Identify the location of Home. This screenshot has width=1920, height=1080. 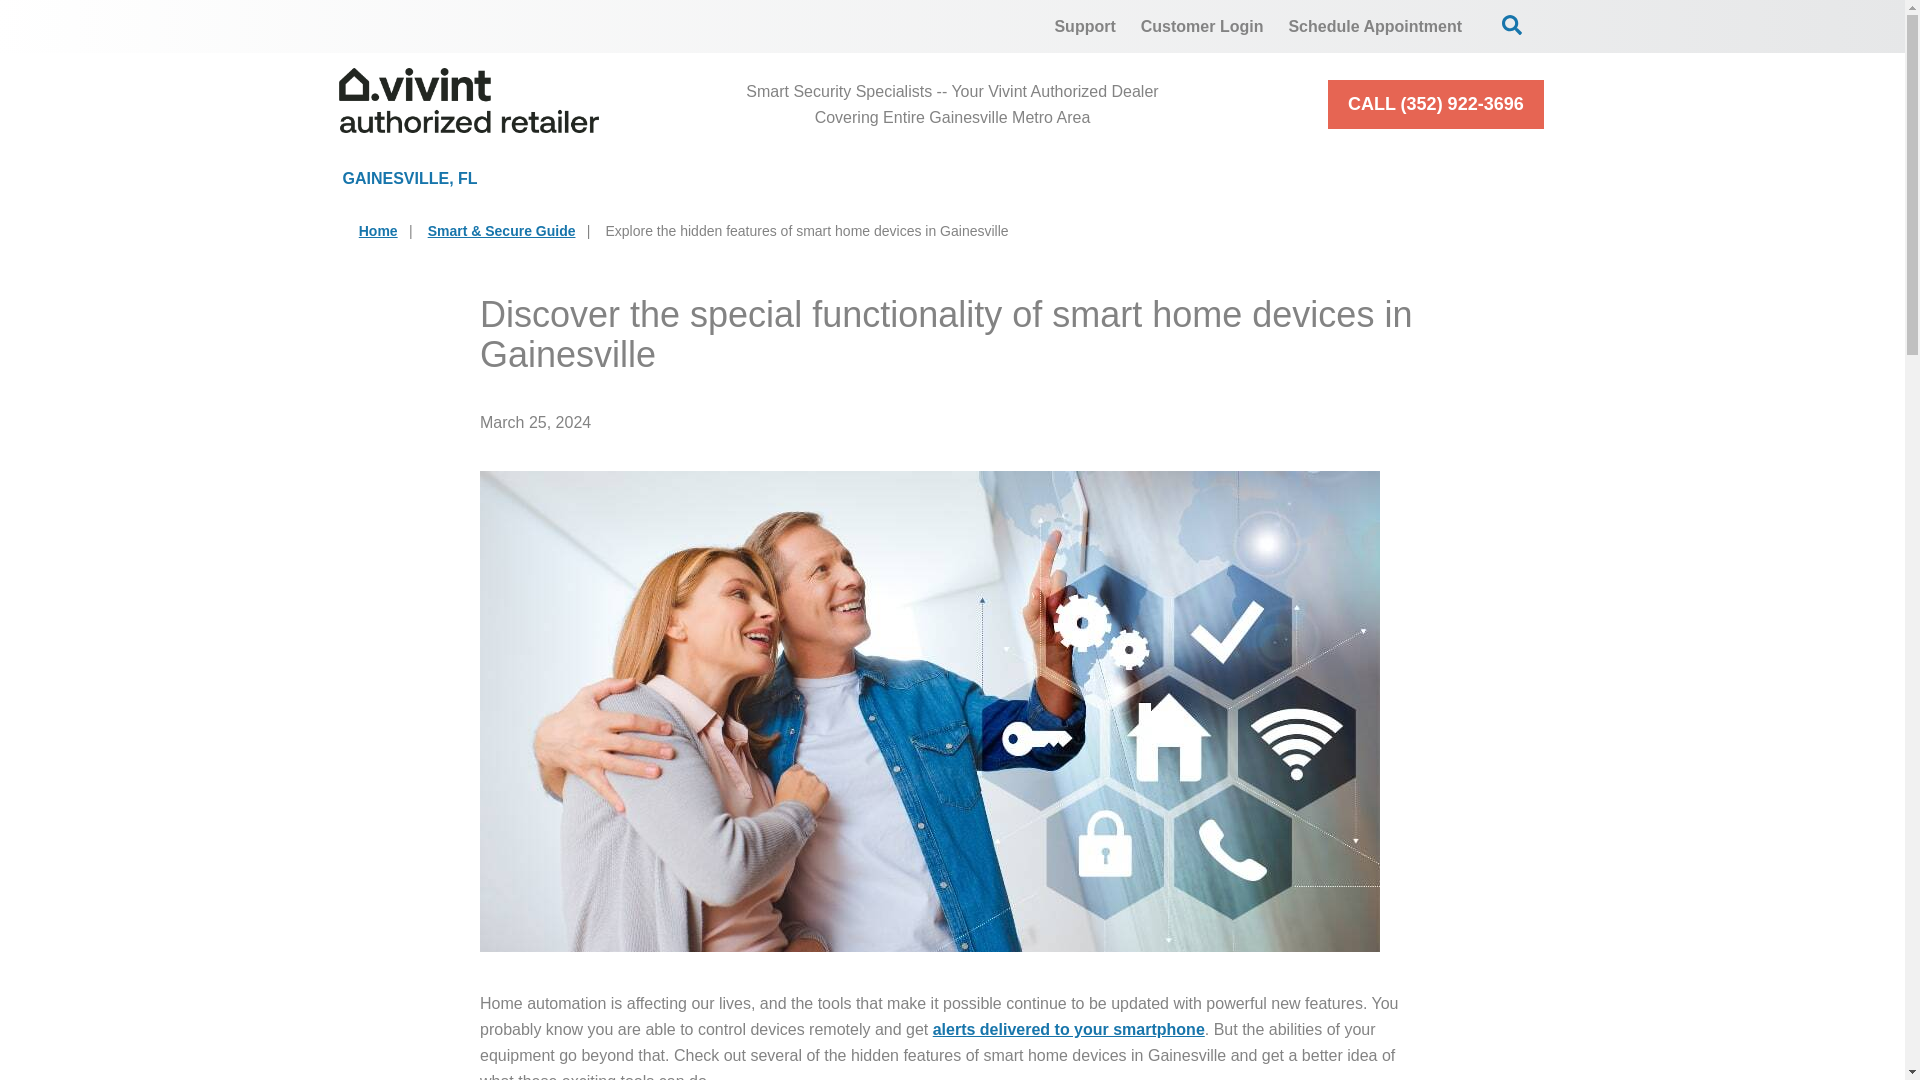
(378, 230).